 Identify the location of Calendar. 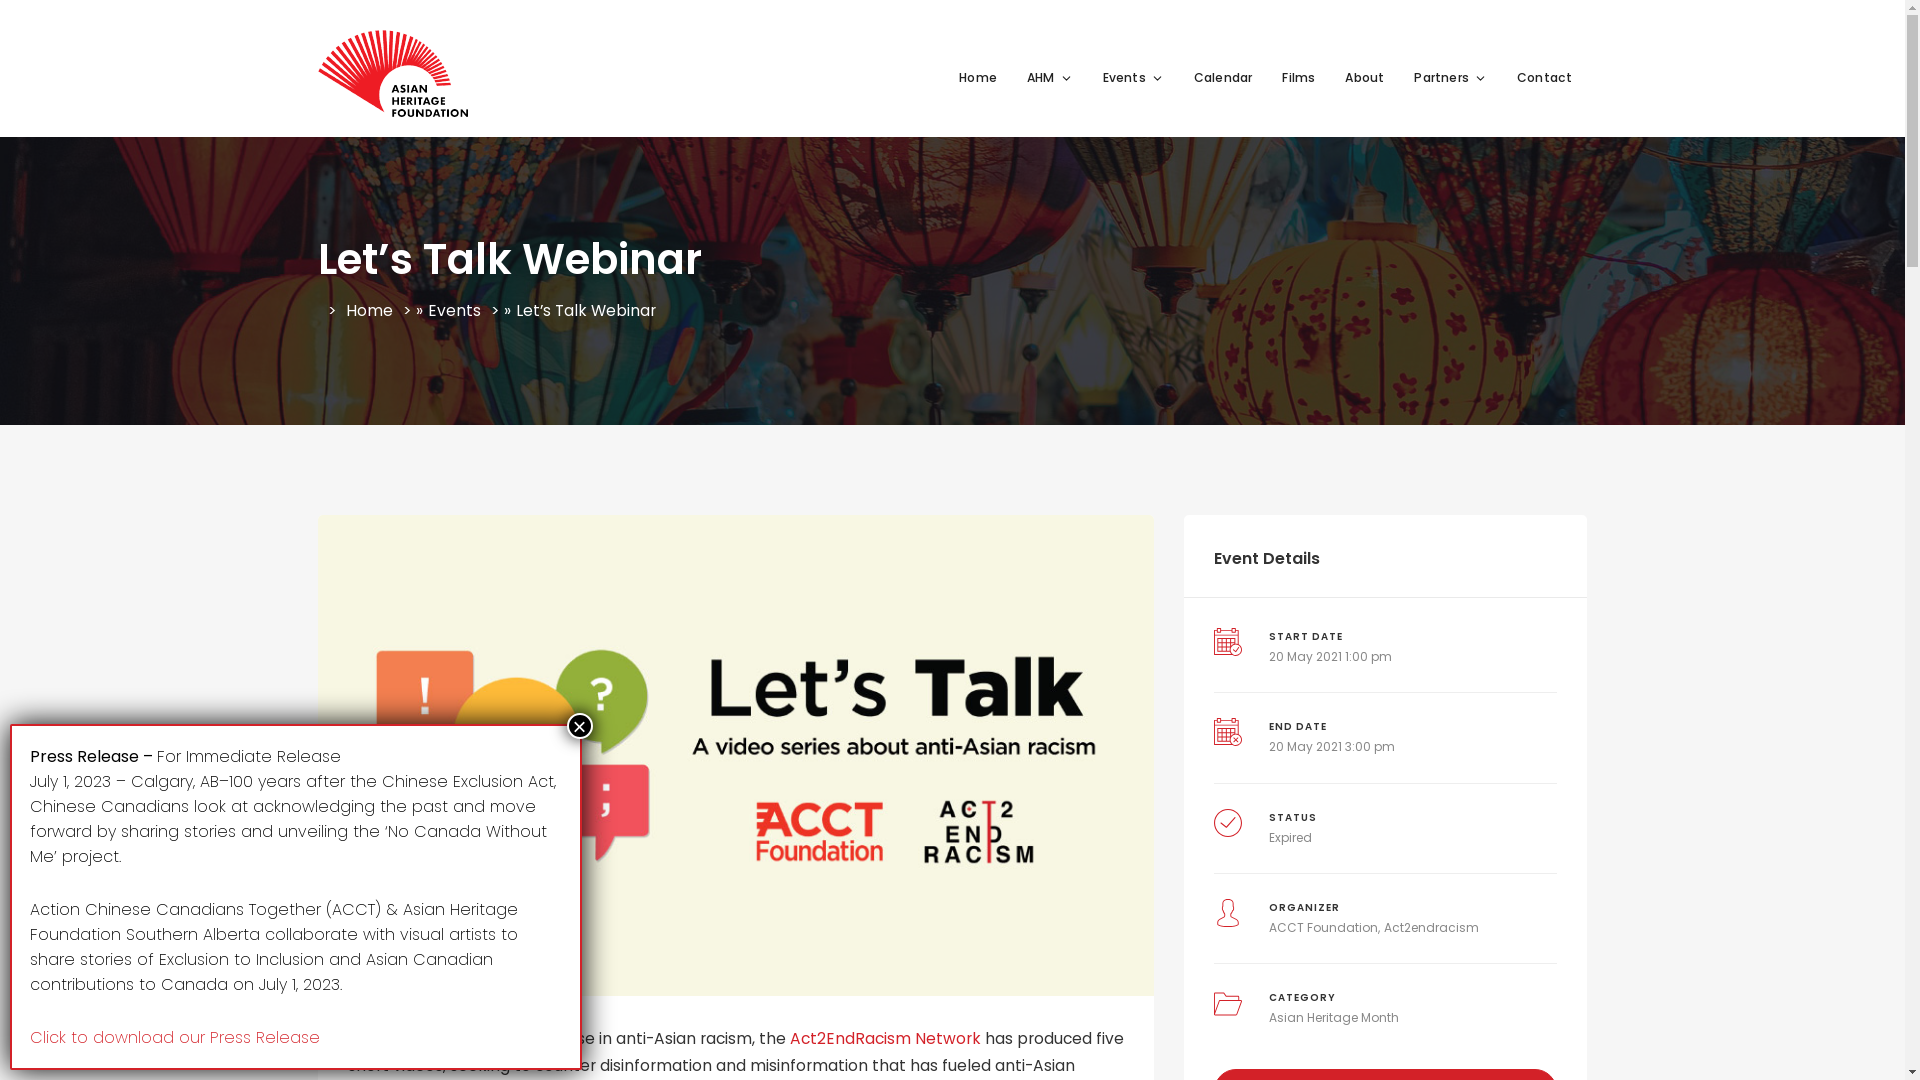
(1224, 78).